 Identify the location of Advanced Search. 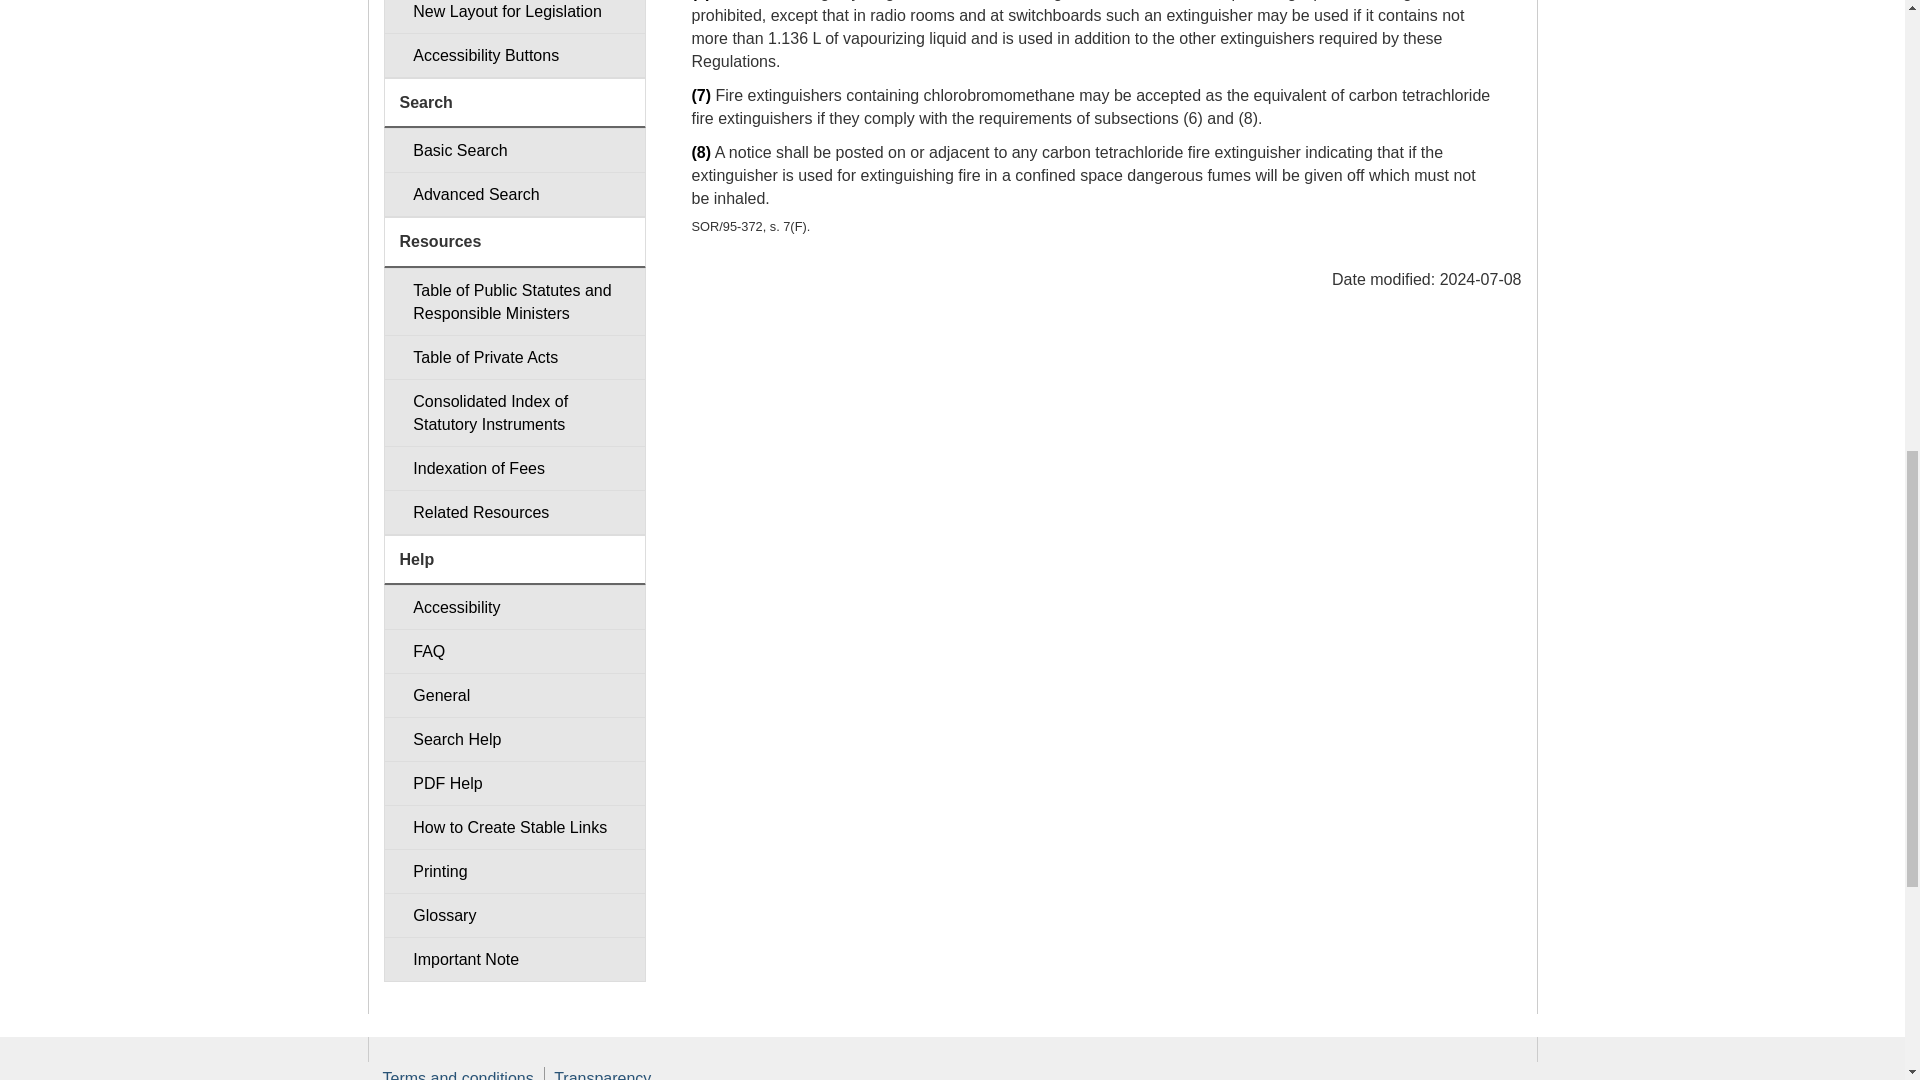
(514, 194).